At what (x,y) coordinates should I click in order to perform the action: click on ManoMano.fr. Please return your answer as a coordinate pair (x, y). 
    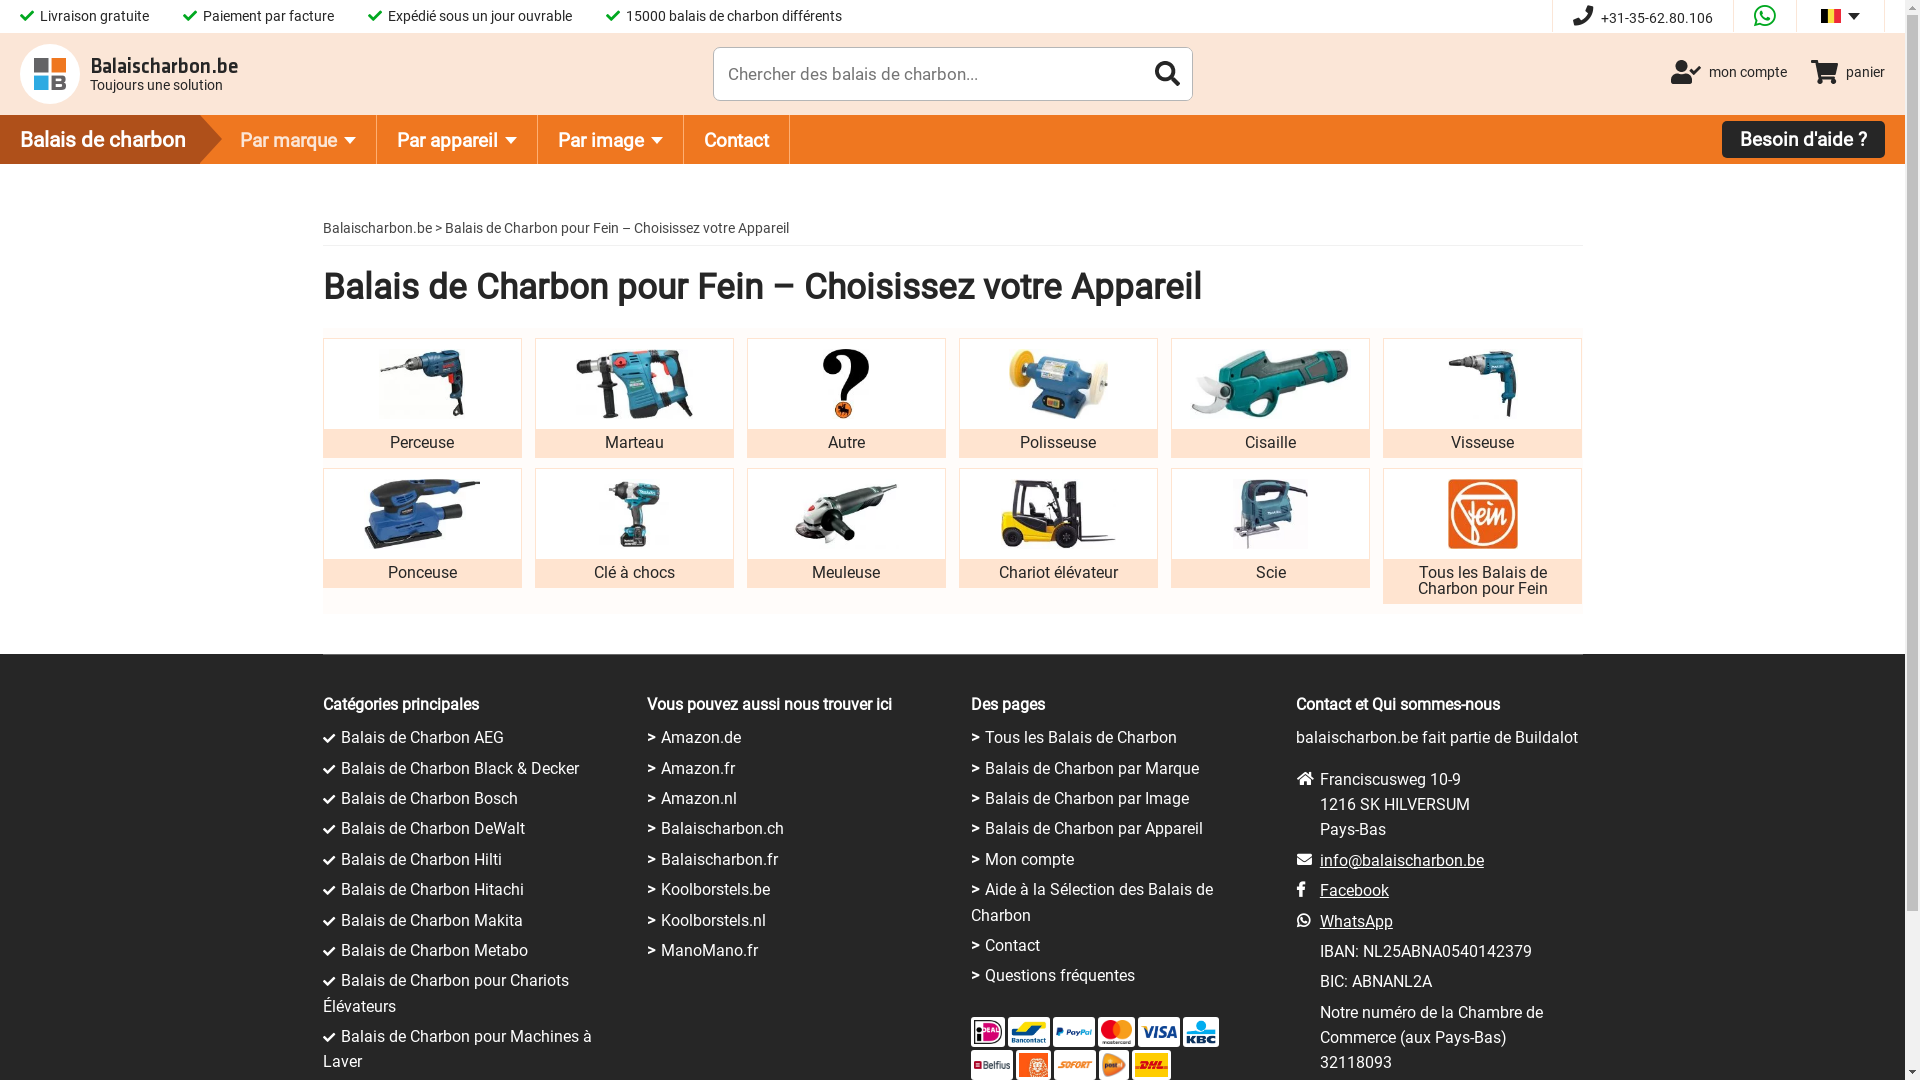
    Looking at the image, I should click on (710, 950).